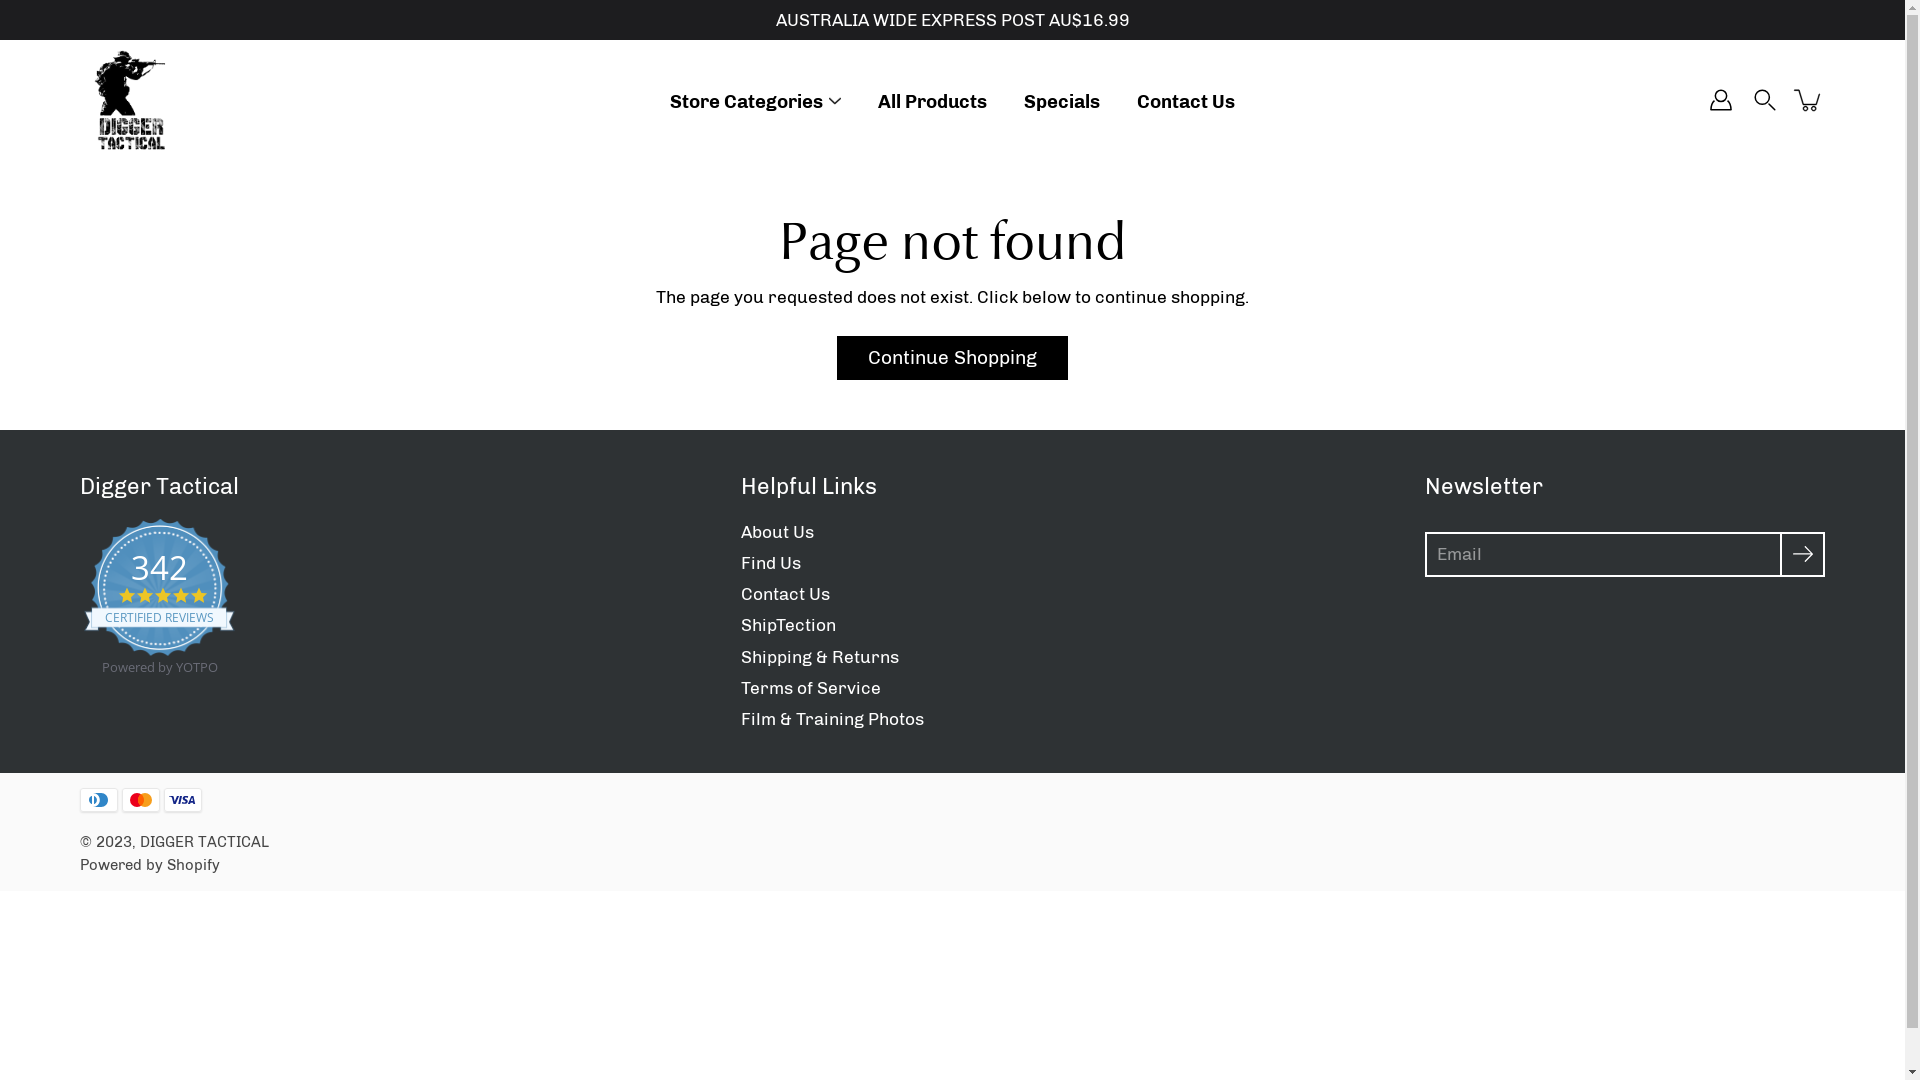 This screenshot has height=1080, width=1920. What do you see at coordinates (832, 719) in the screenshot?
I see `Film & Training Photos` at bounding box center [832, 719].